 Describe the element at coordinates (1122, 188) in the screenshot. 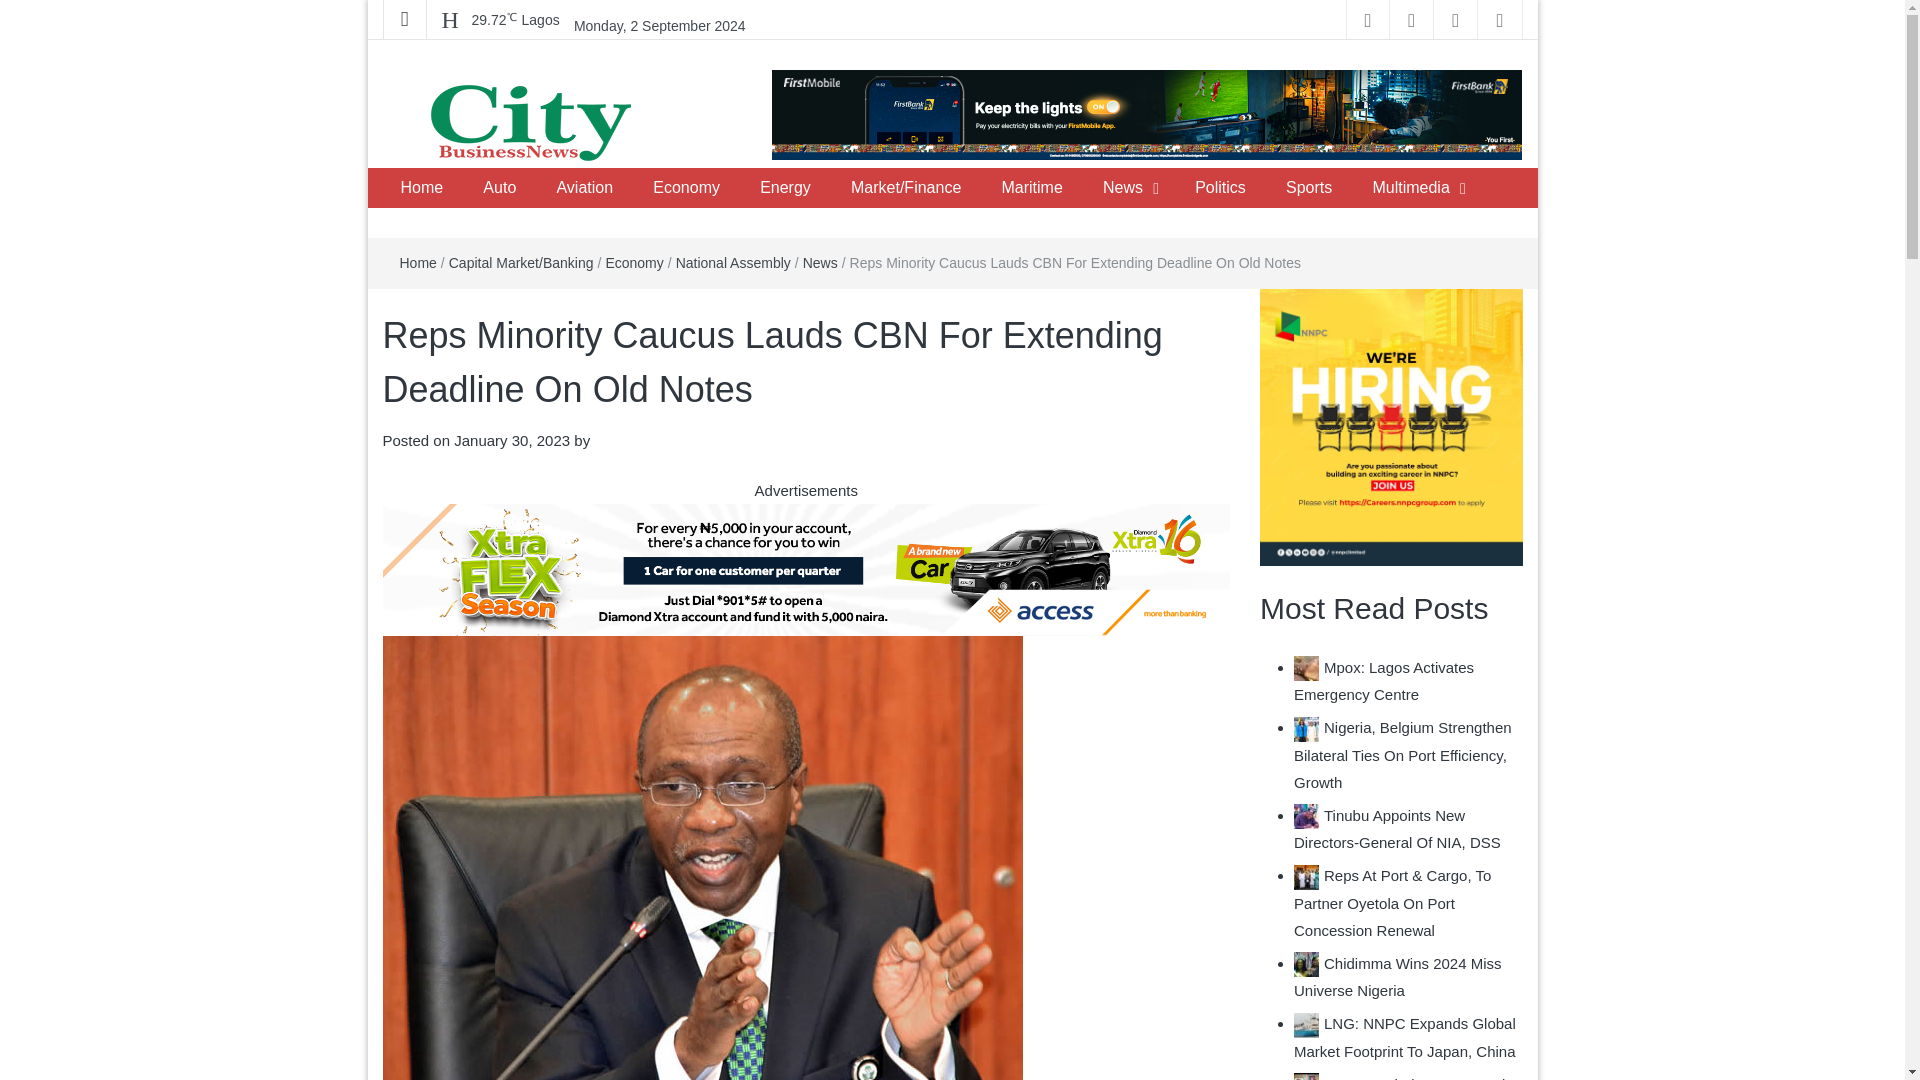

I see `News` at that location.